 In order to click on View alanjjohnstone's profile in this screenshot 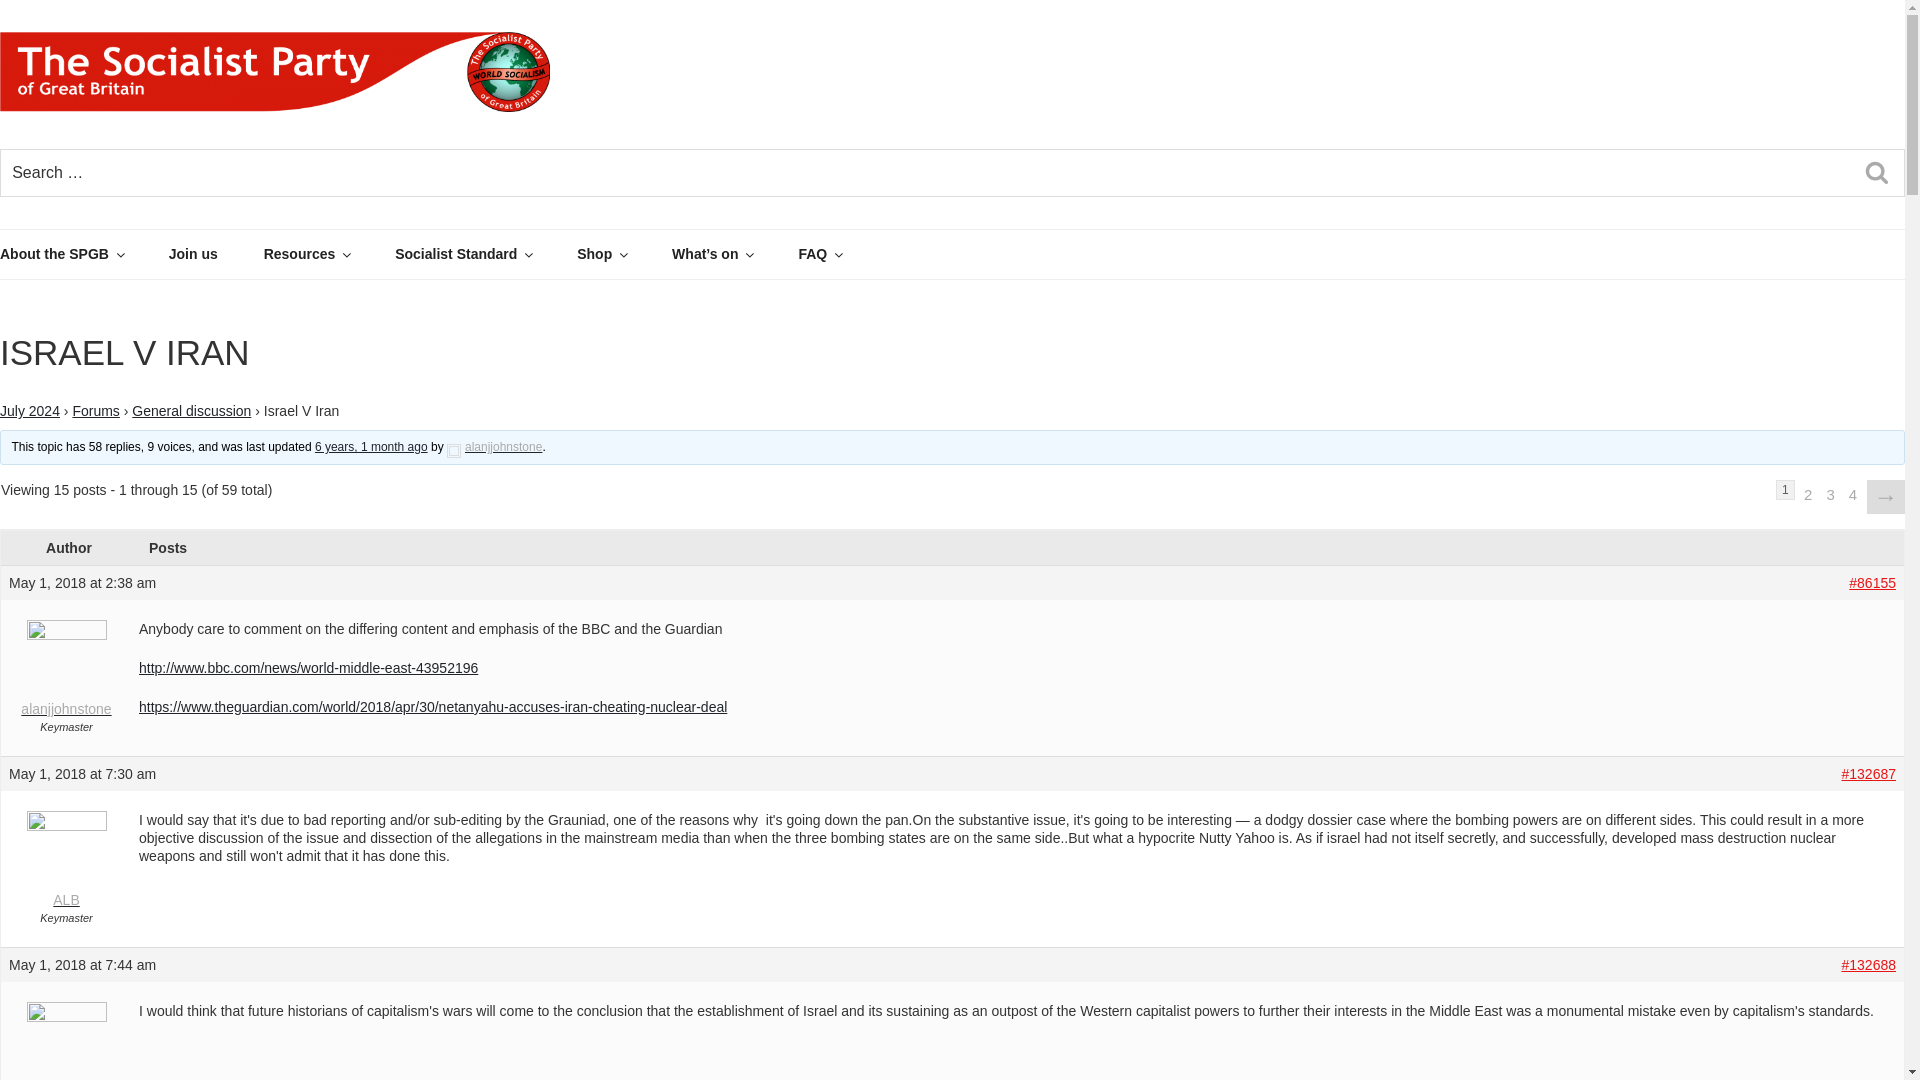, I will do `click(494, 446)`.